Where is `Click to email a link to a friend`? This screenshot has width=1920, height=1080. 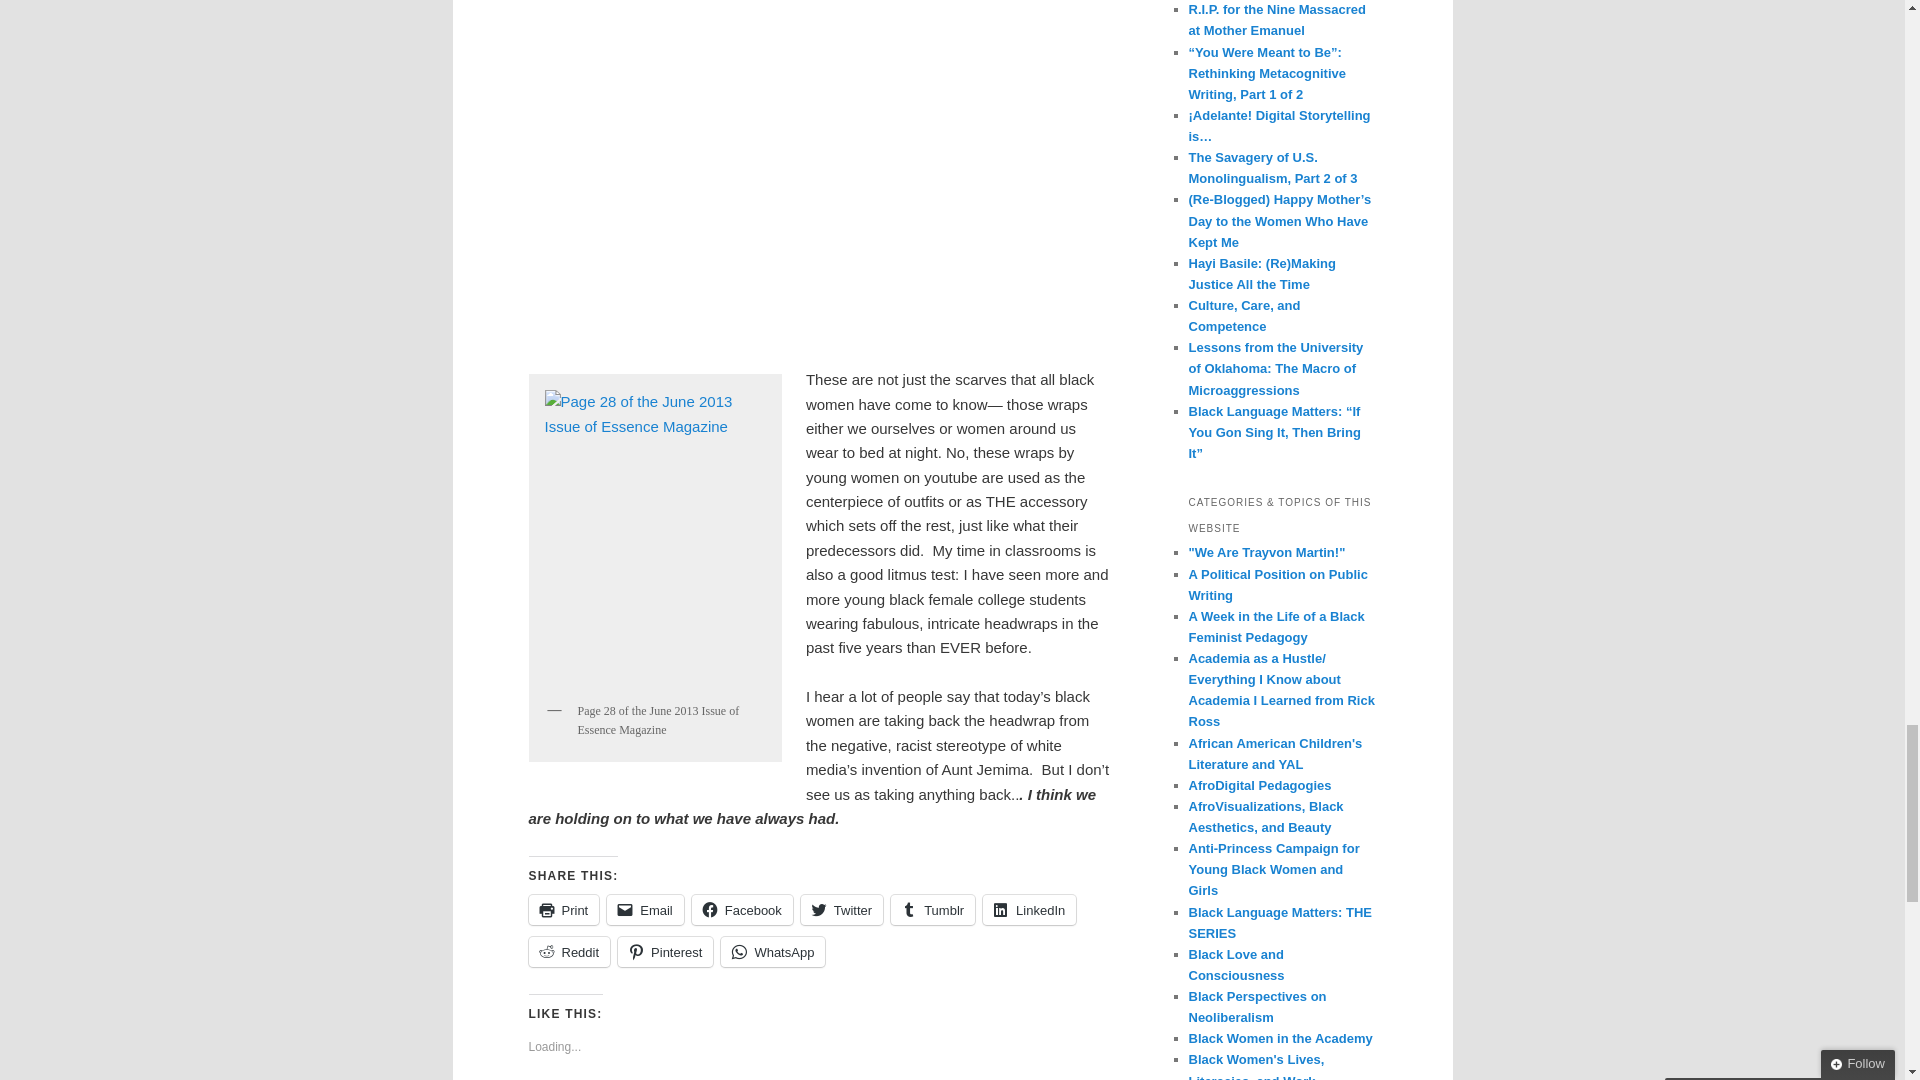
Click to email a link to a friend is located at coordinates (644, 910).